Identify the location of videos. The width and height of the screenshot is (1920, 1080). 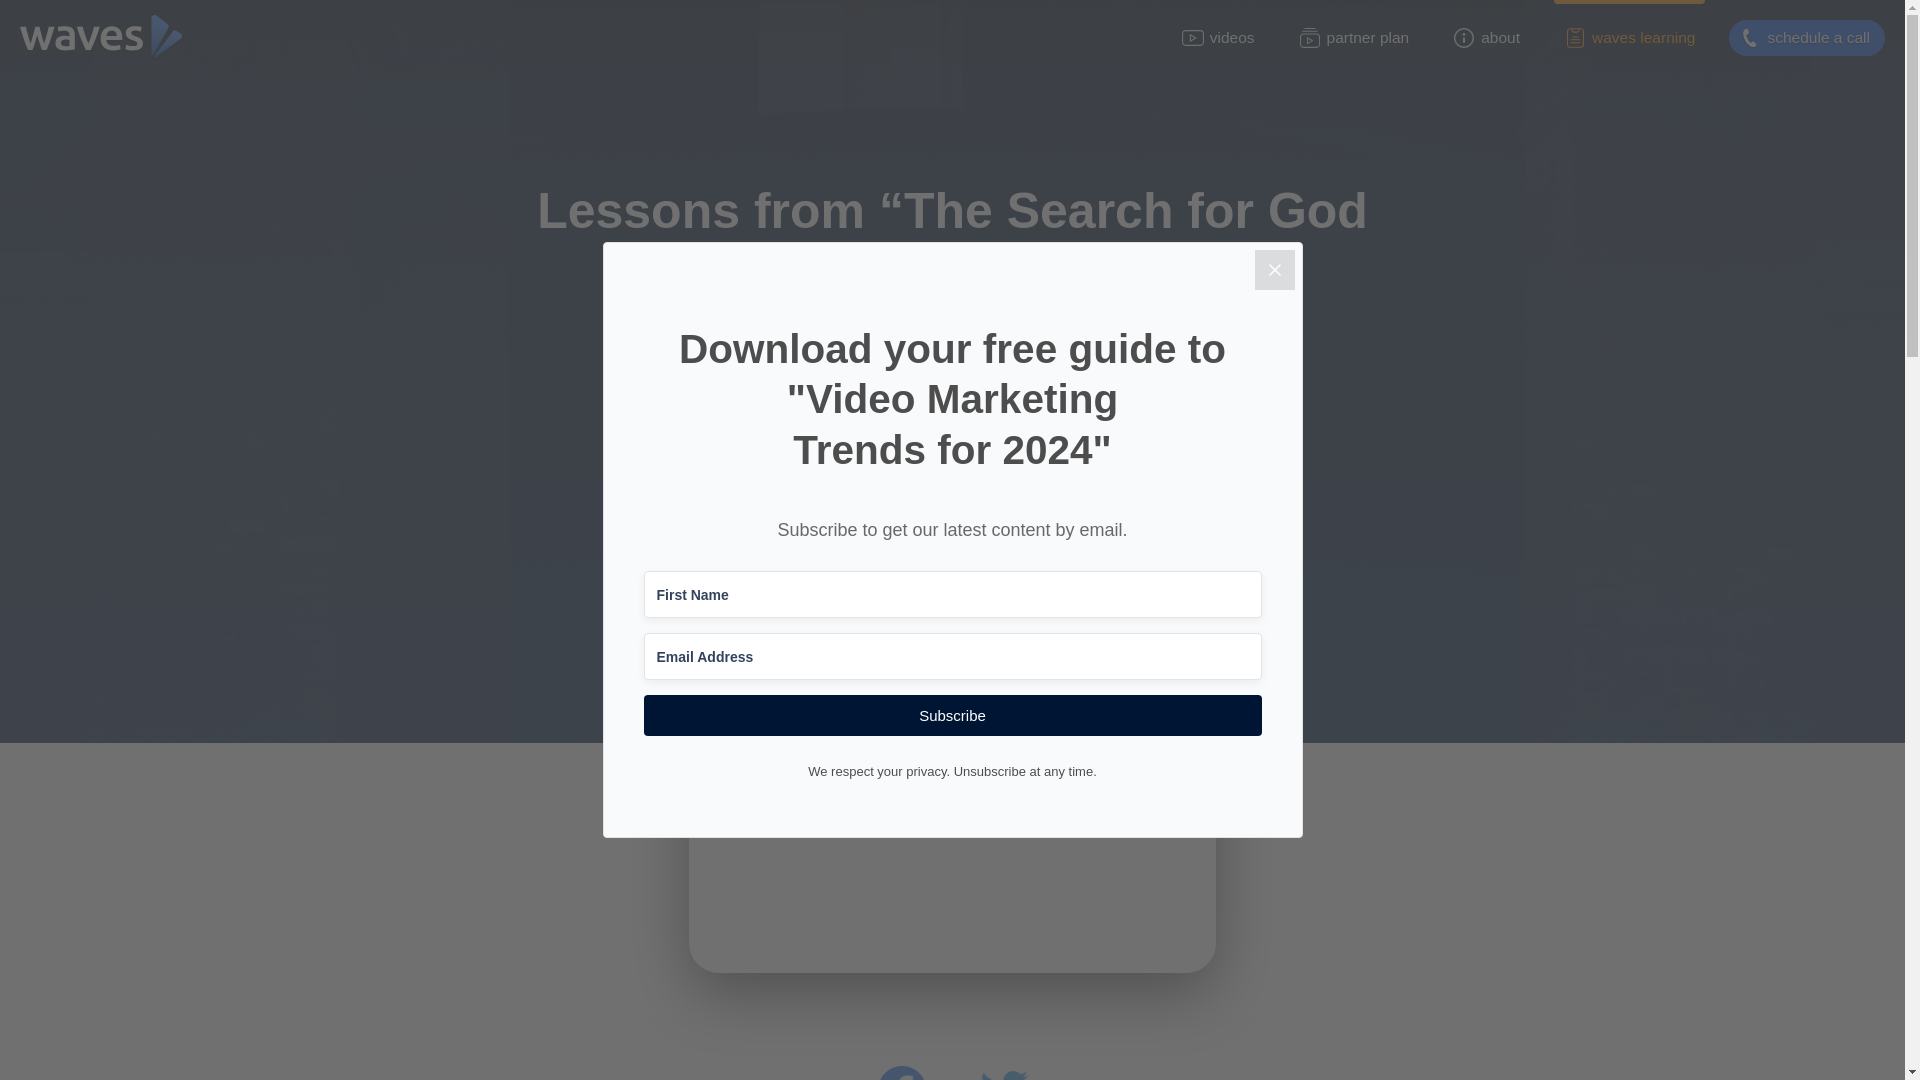
(1218, 38).